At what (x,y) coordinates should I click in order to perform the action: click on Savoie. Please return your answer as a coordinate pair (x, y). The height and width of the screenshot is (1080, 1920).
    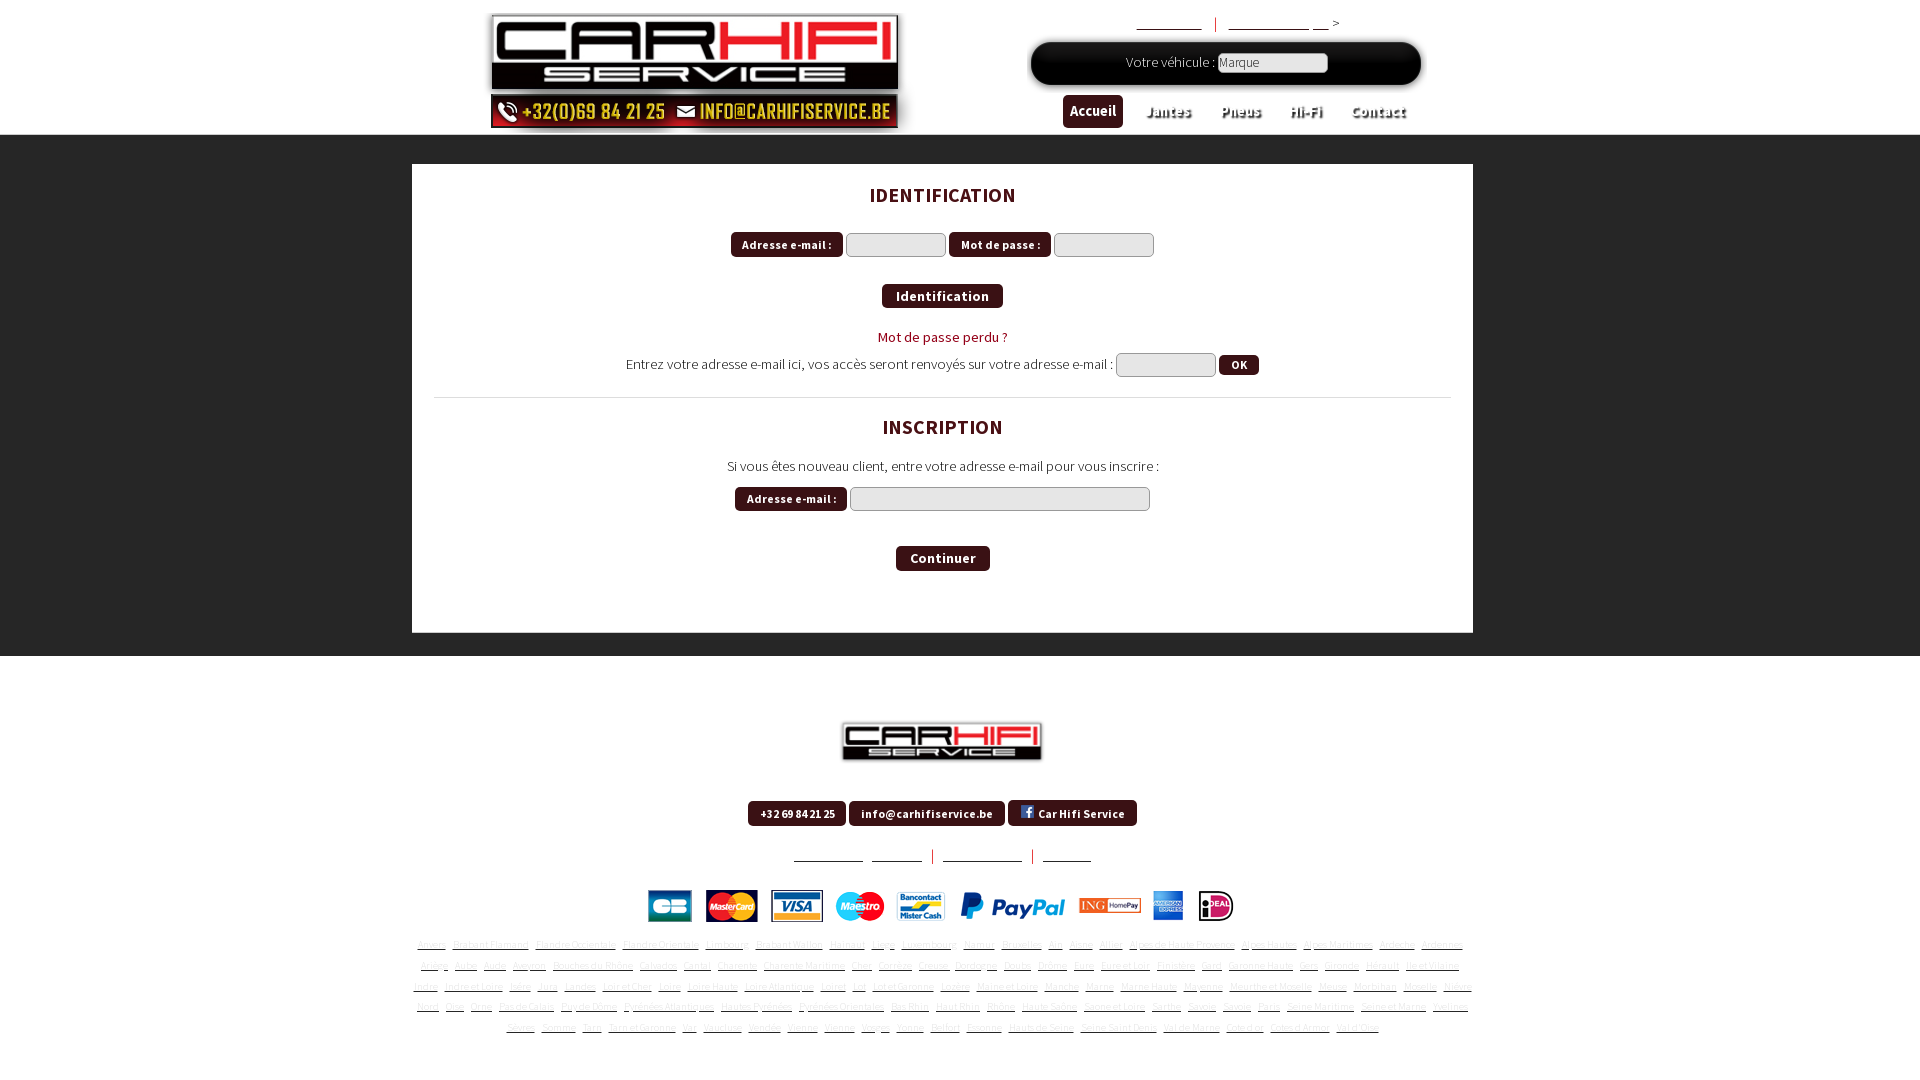
    Looking at the image, I should click on (1202, 1006).